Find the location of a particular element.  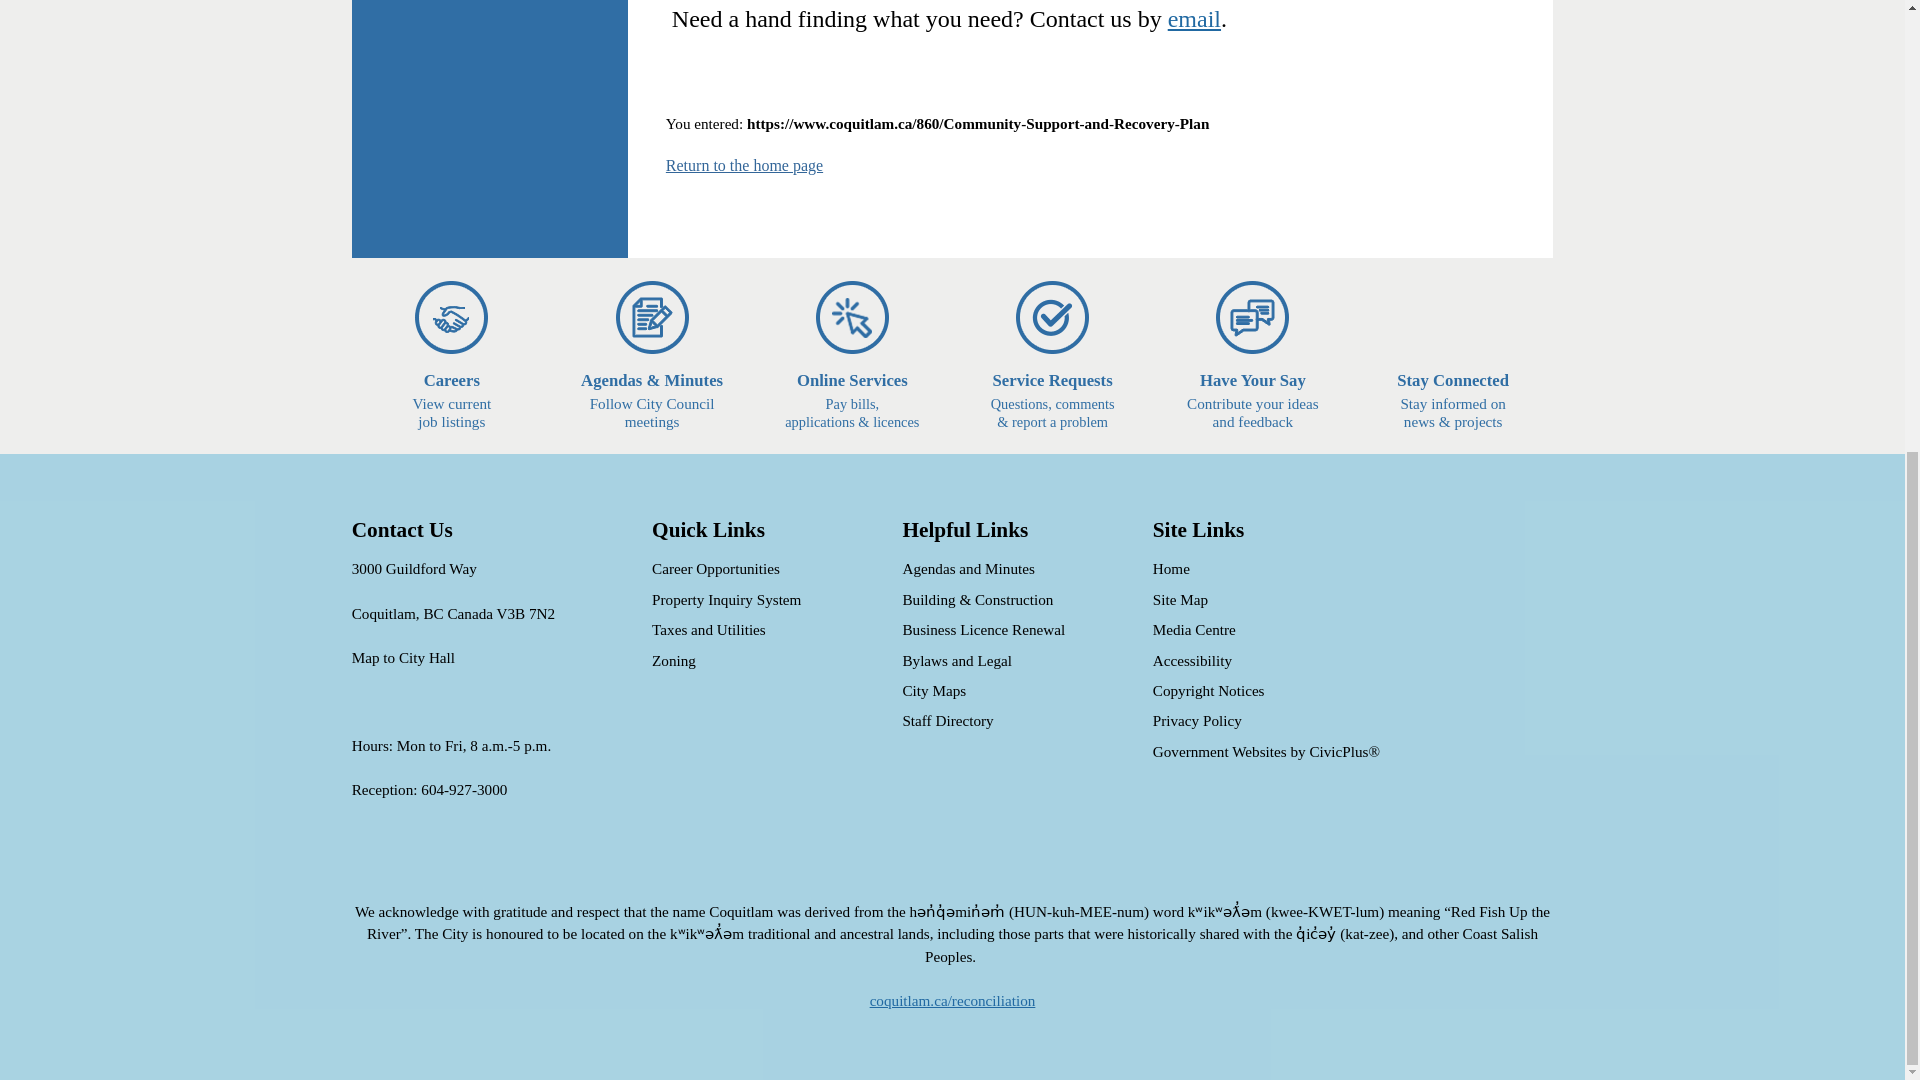

Twitter is located at coordinates (463, 789).